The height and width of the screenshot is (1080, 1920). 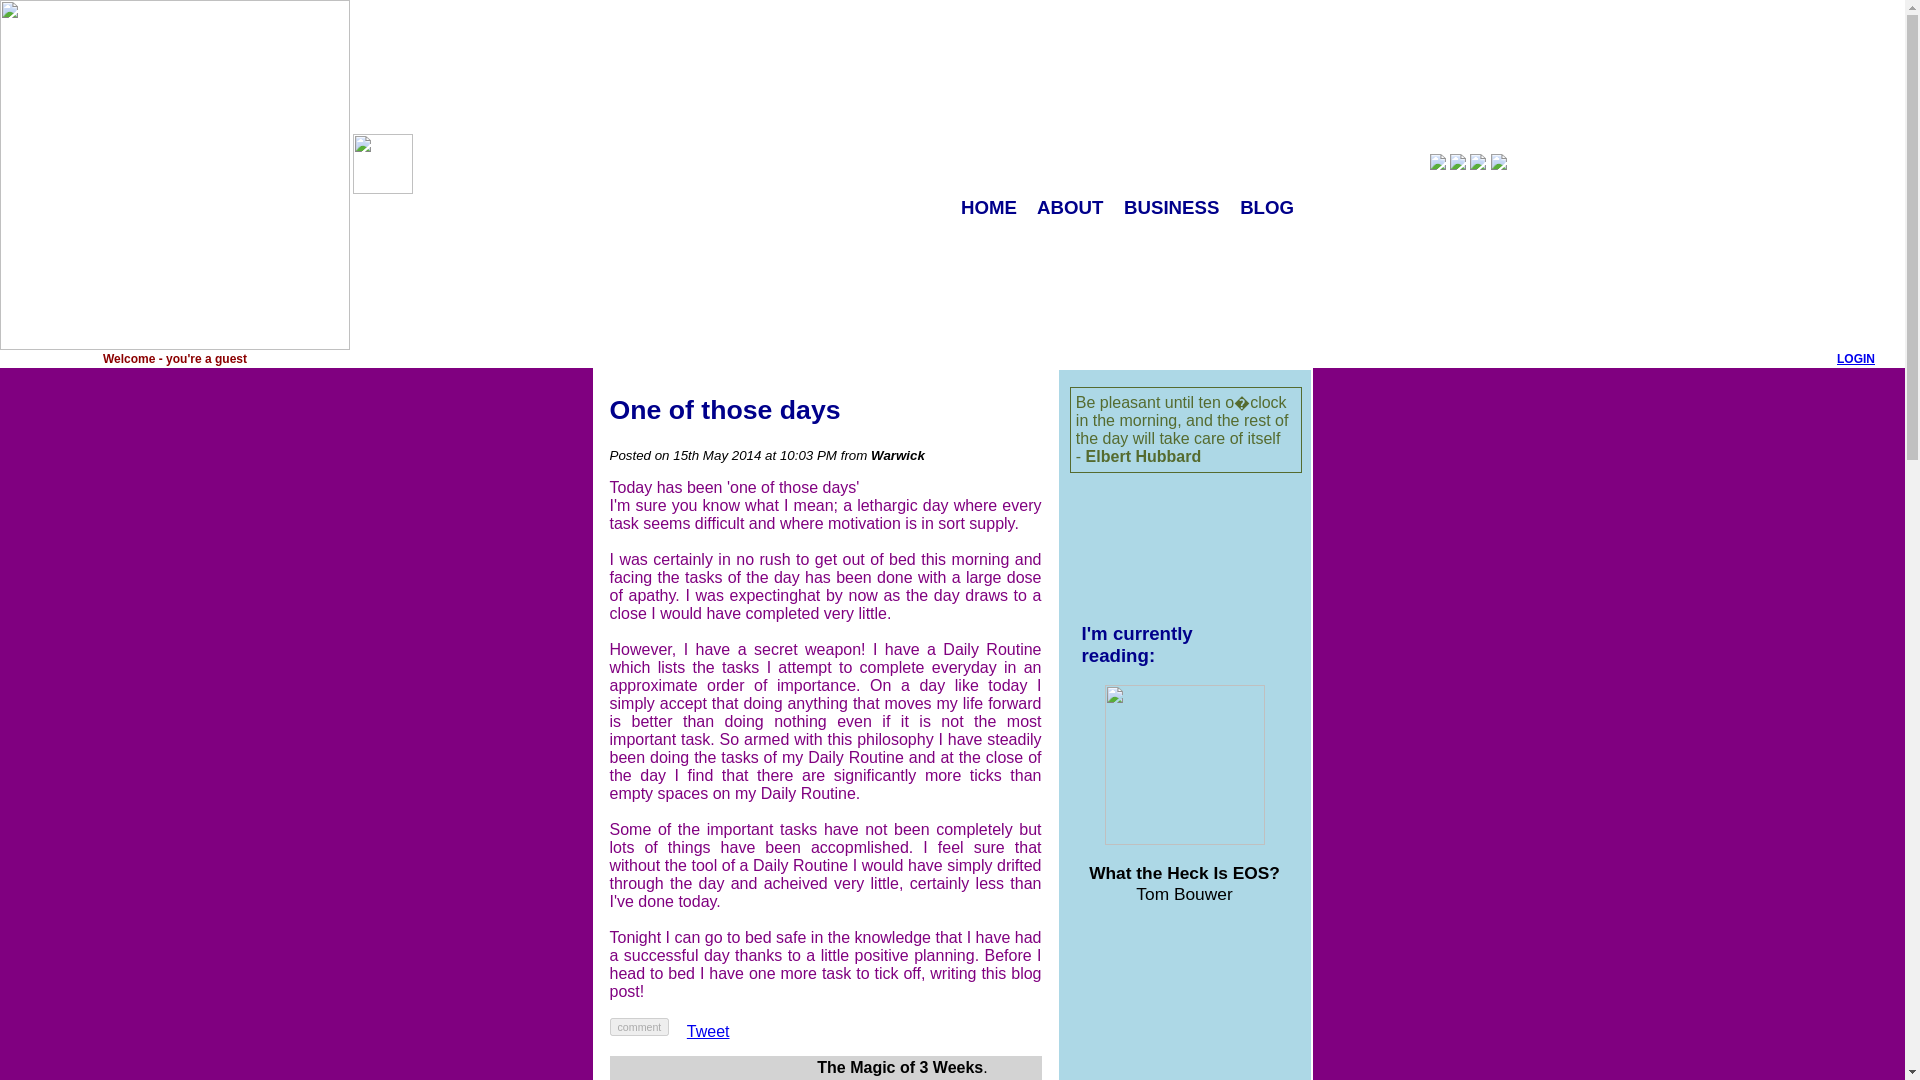 I want to click on LOGIN, so click(x=1856, y=359).